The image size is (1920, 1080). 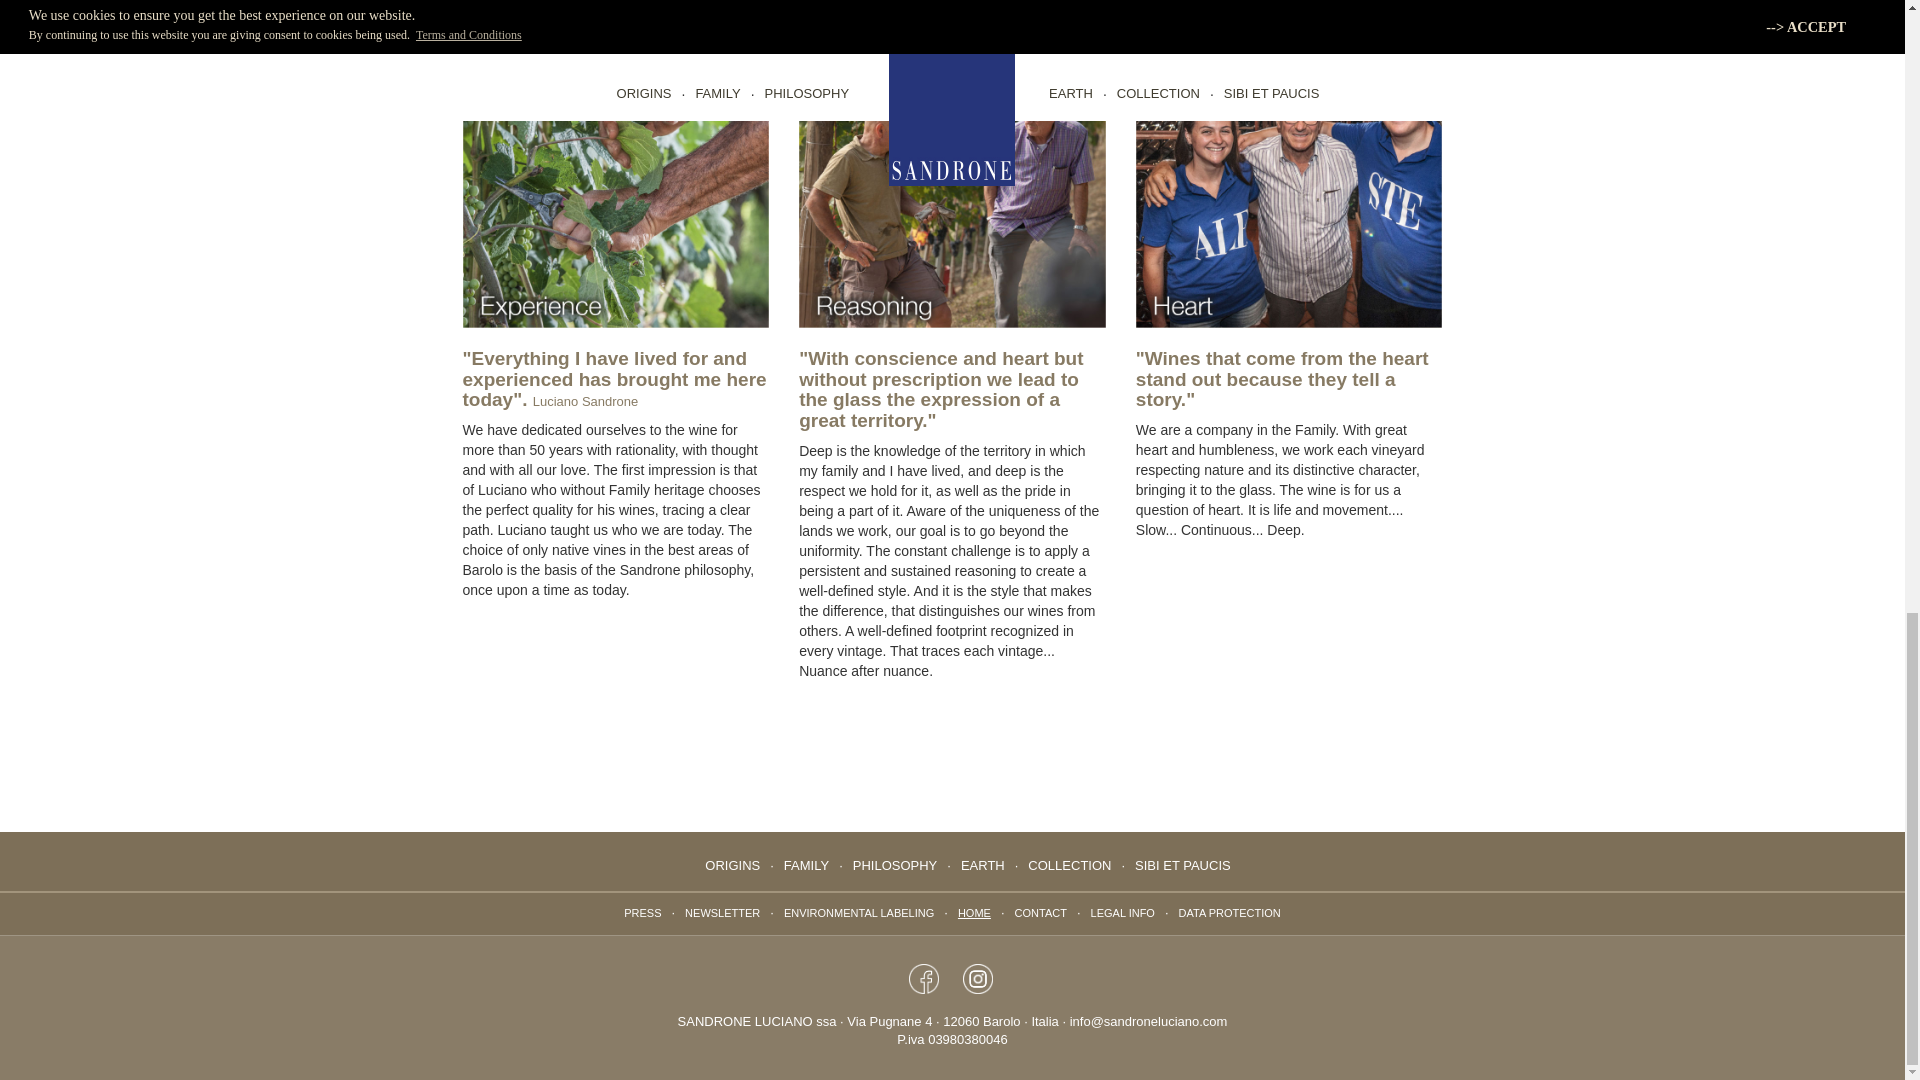 I want to click on HOME, so click(x=974, y=913).